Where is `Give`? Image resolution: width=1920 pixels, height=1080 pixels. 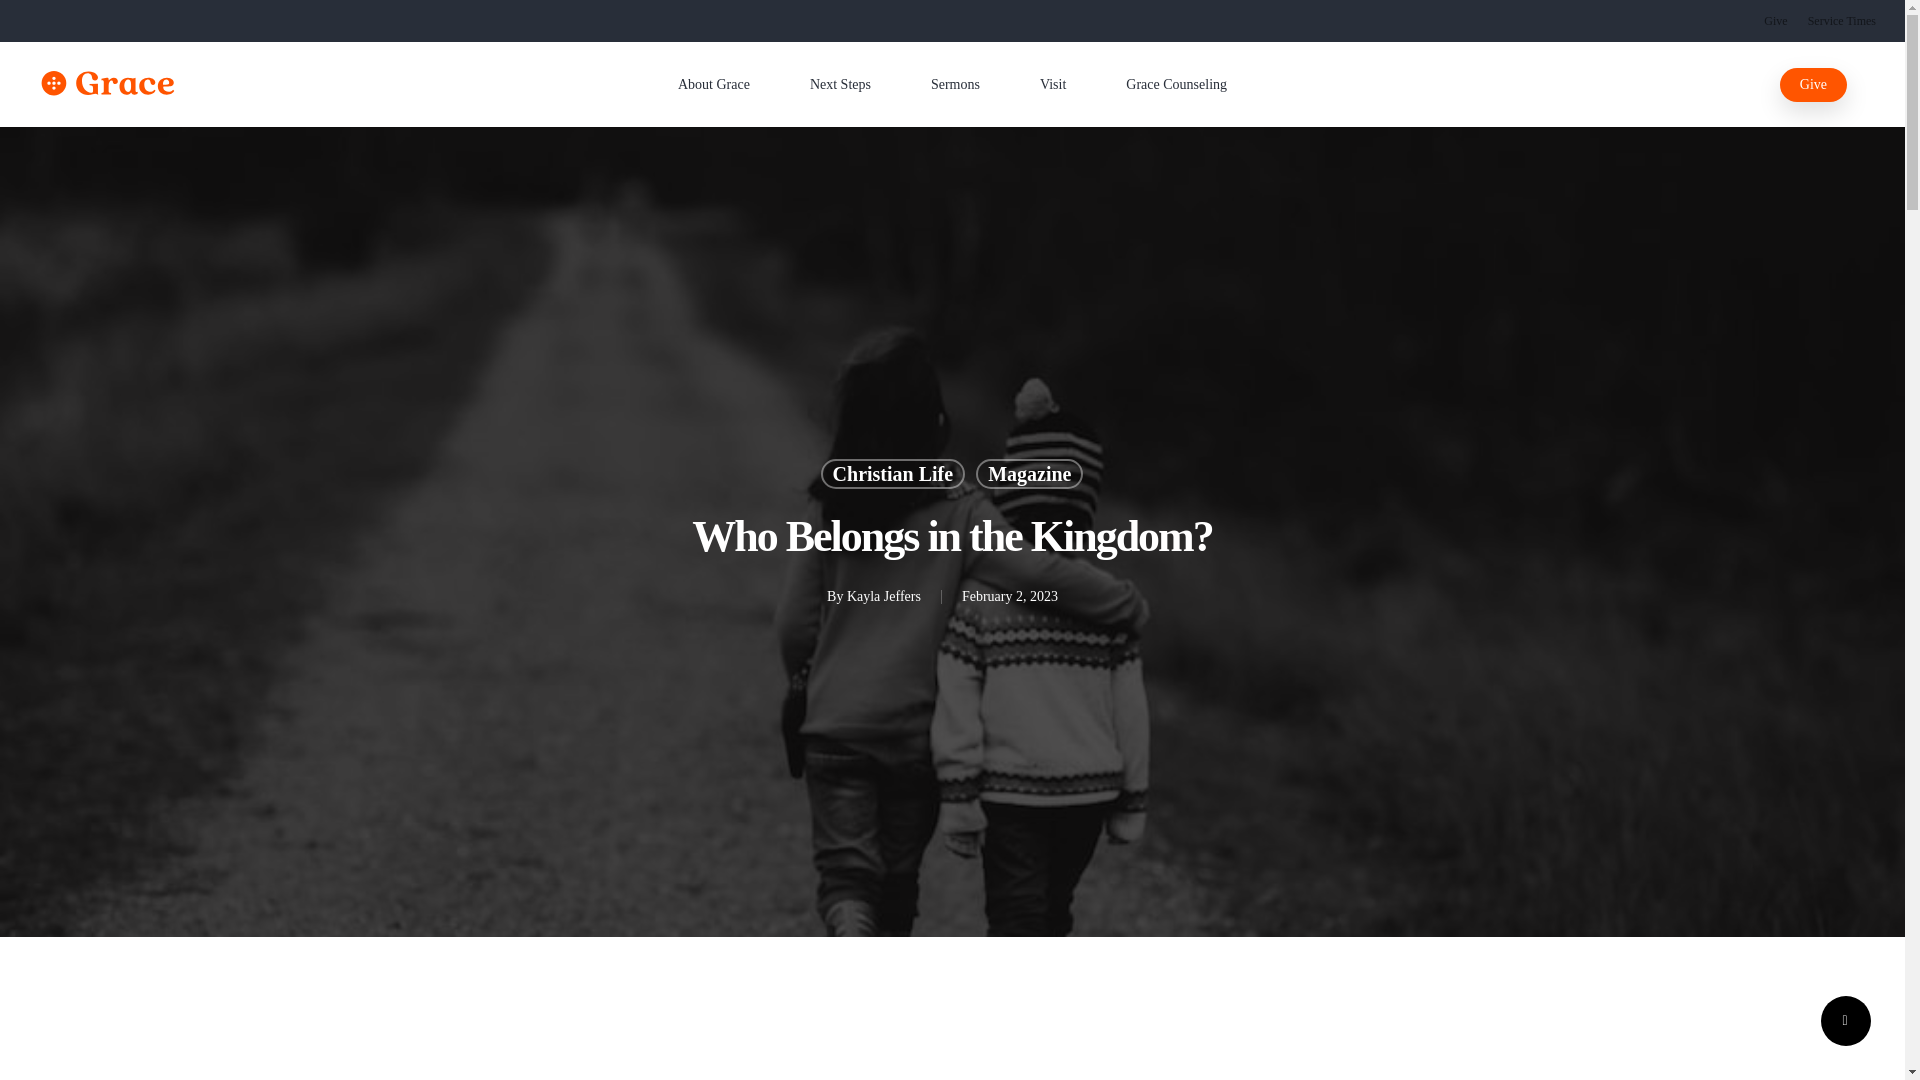 Give is located at coordinates (1776, 20).